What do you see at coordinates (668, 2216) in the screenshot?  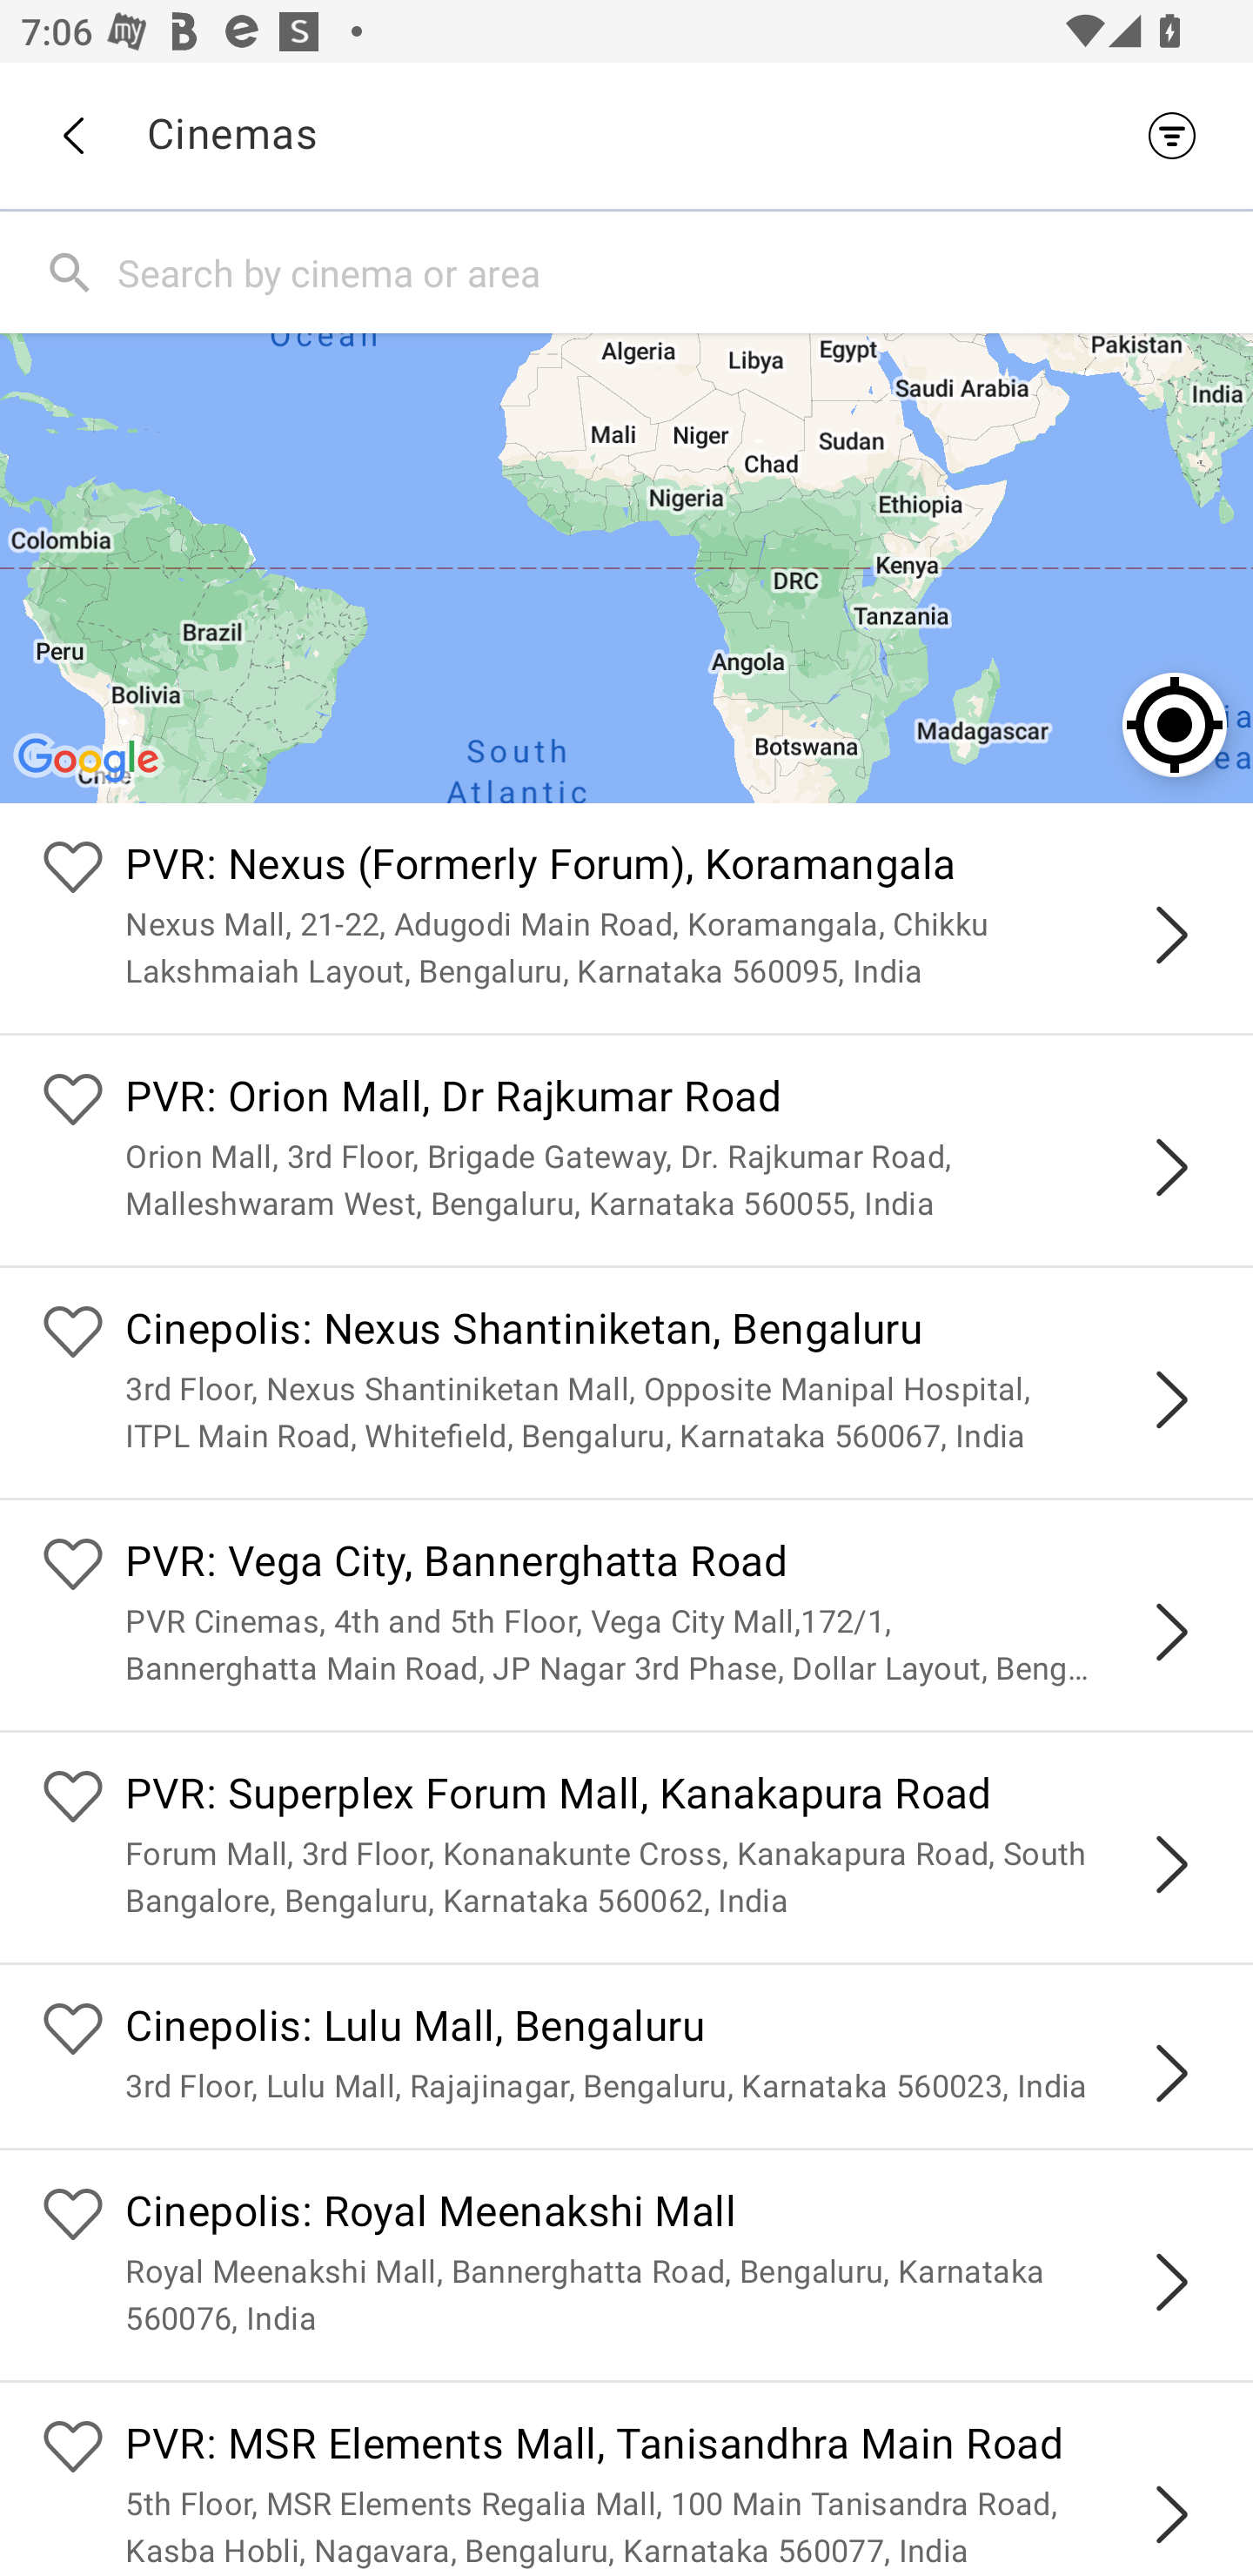 I see `Cinepolis: Royal Meenakshi Mall` at bounding box center [668, 2216].